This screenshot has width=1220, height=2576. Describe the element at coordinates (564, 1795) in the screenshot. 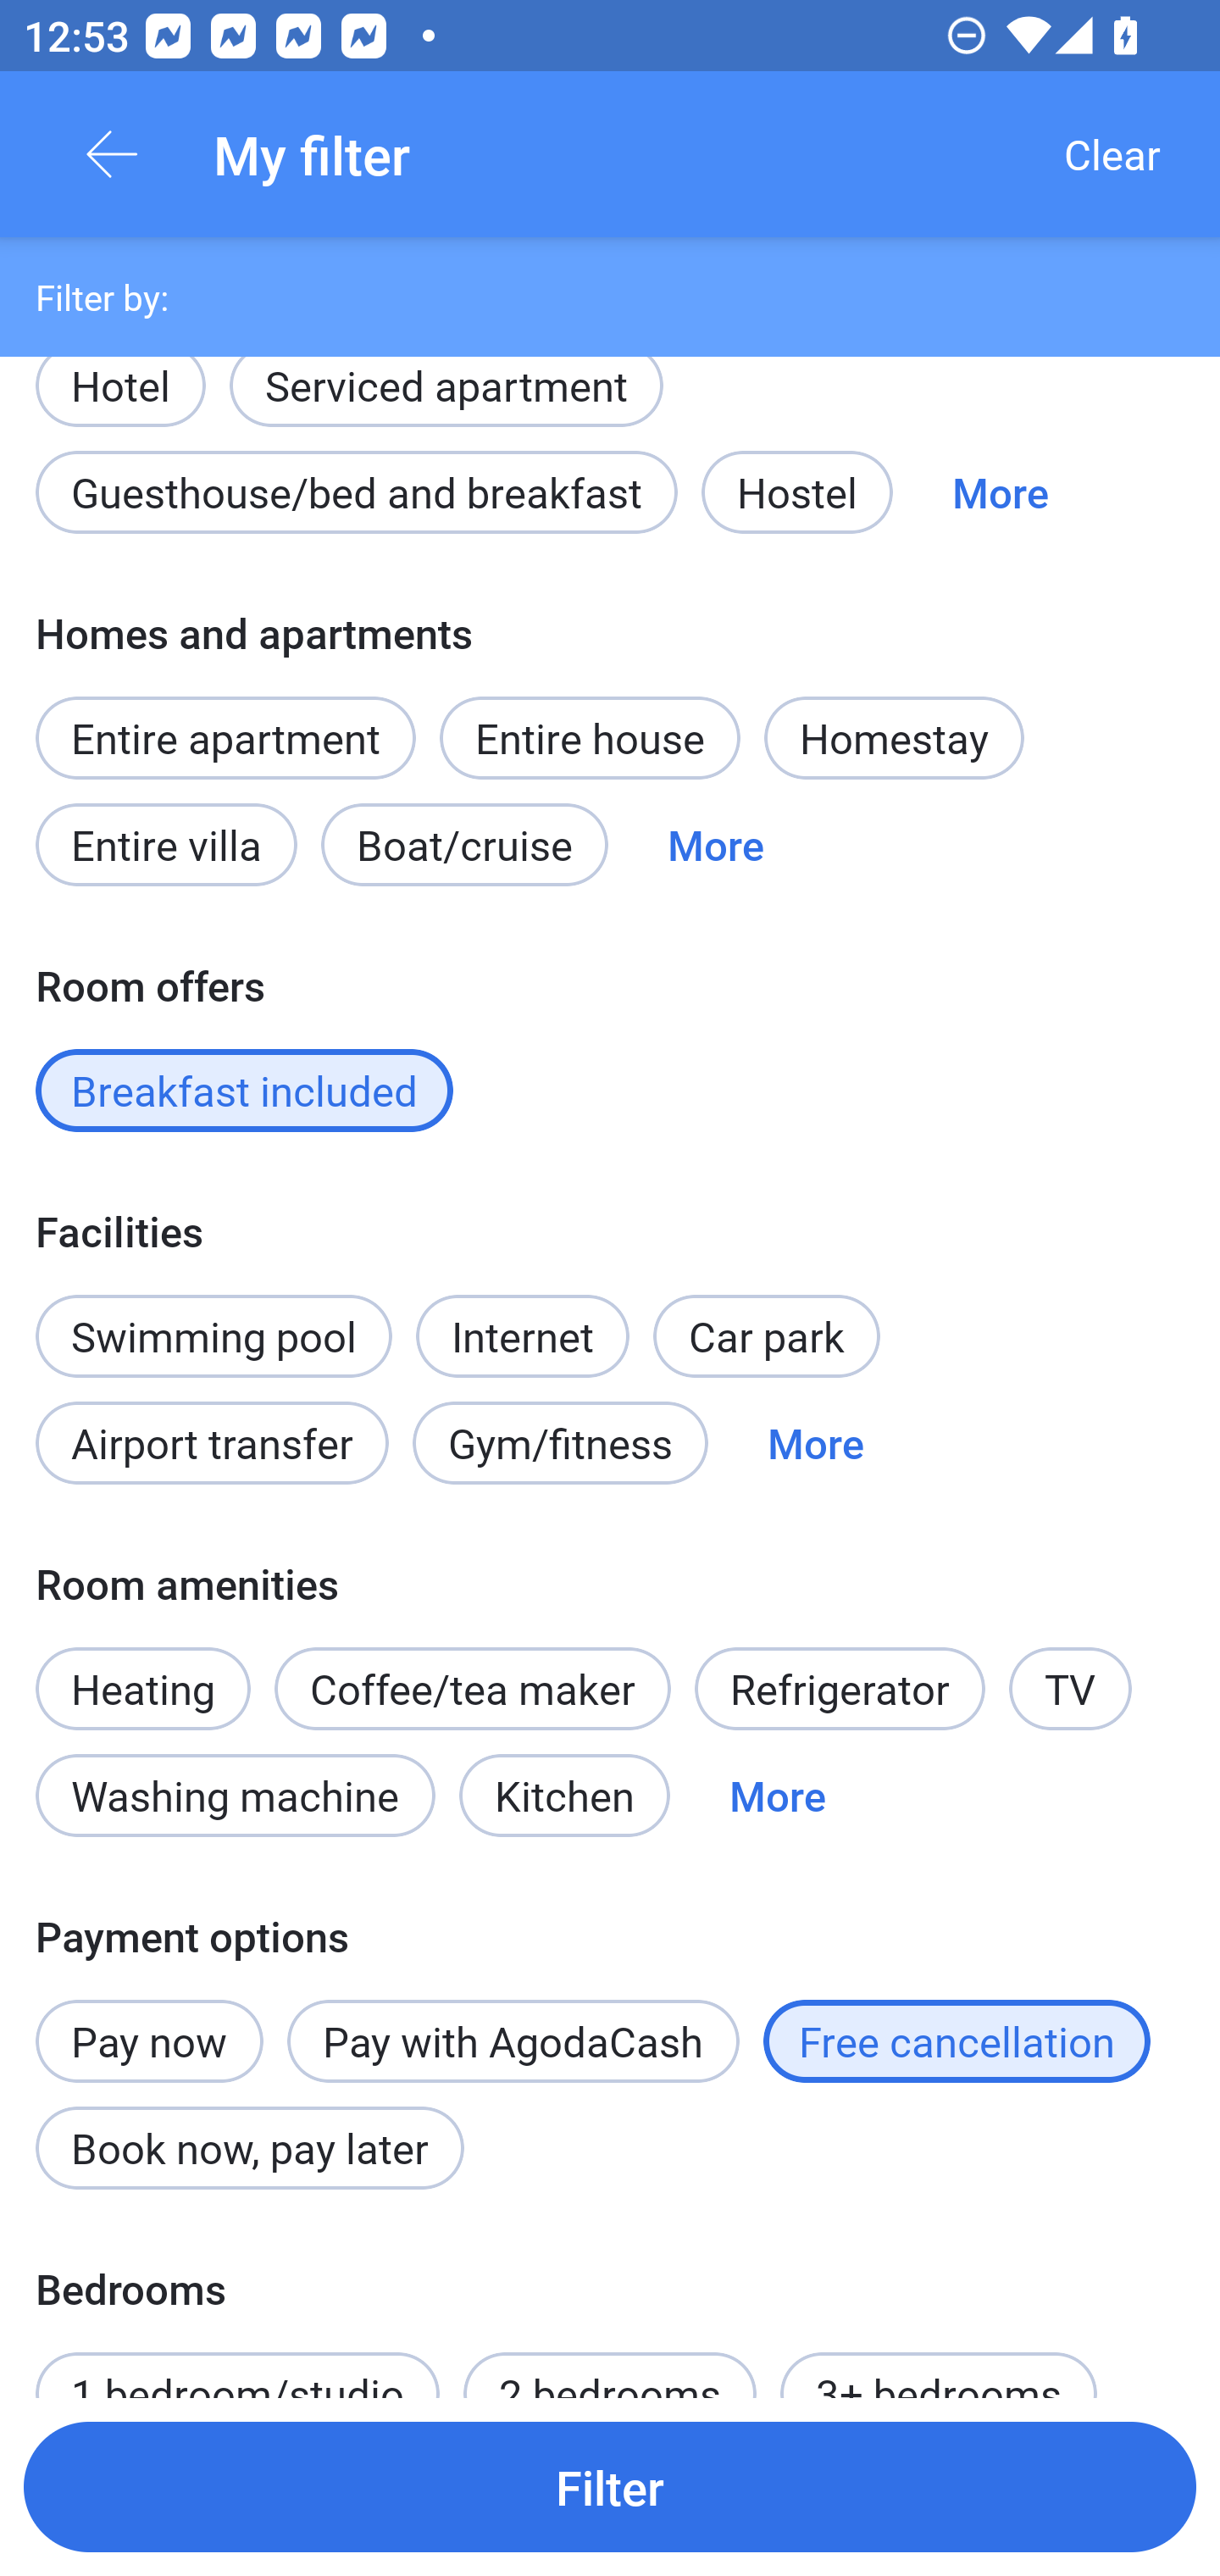

I see `Kitchen` at that location.